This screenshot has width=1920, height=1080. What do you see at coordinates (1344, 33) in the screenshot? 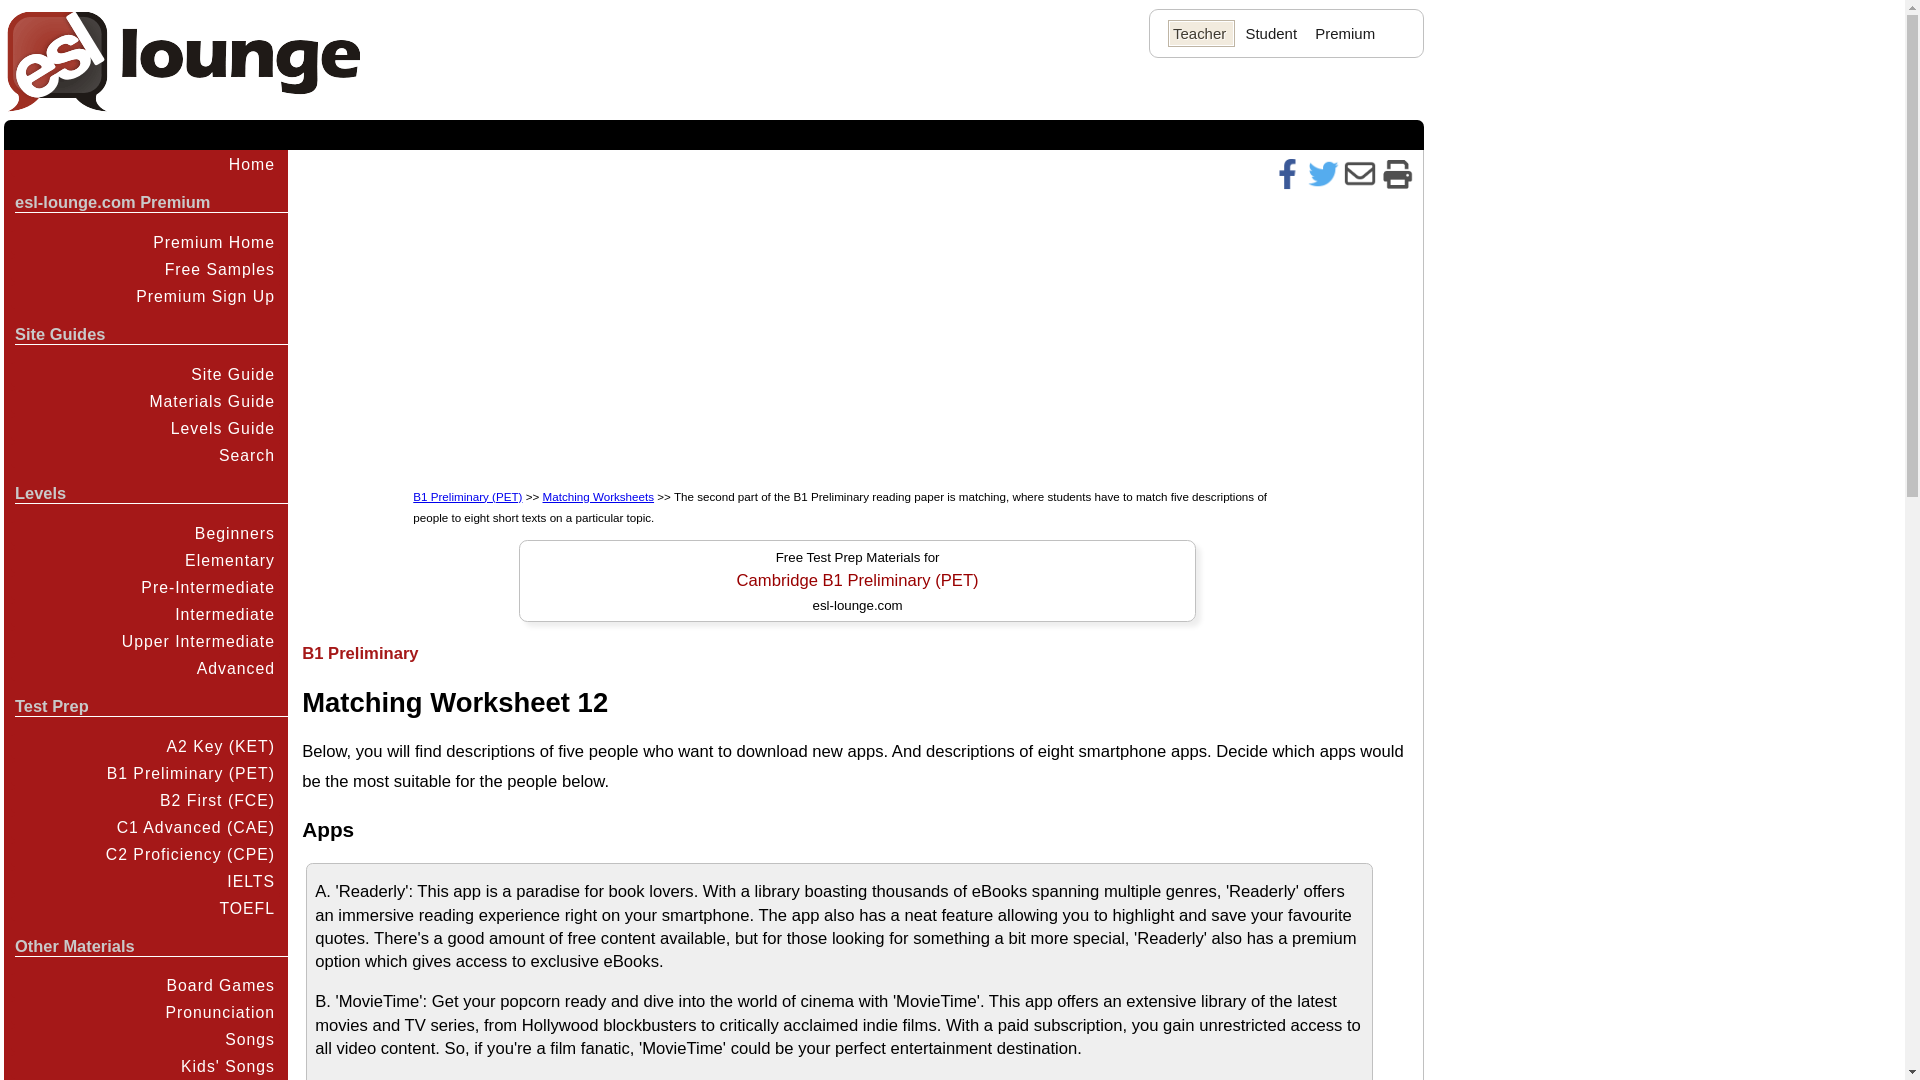
I see `Premium` at bounding box center [1344, 33].